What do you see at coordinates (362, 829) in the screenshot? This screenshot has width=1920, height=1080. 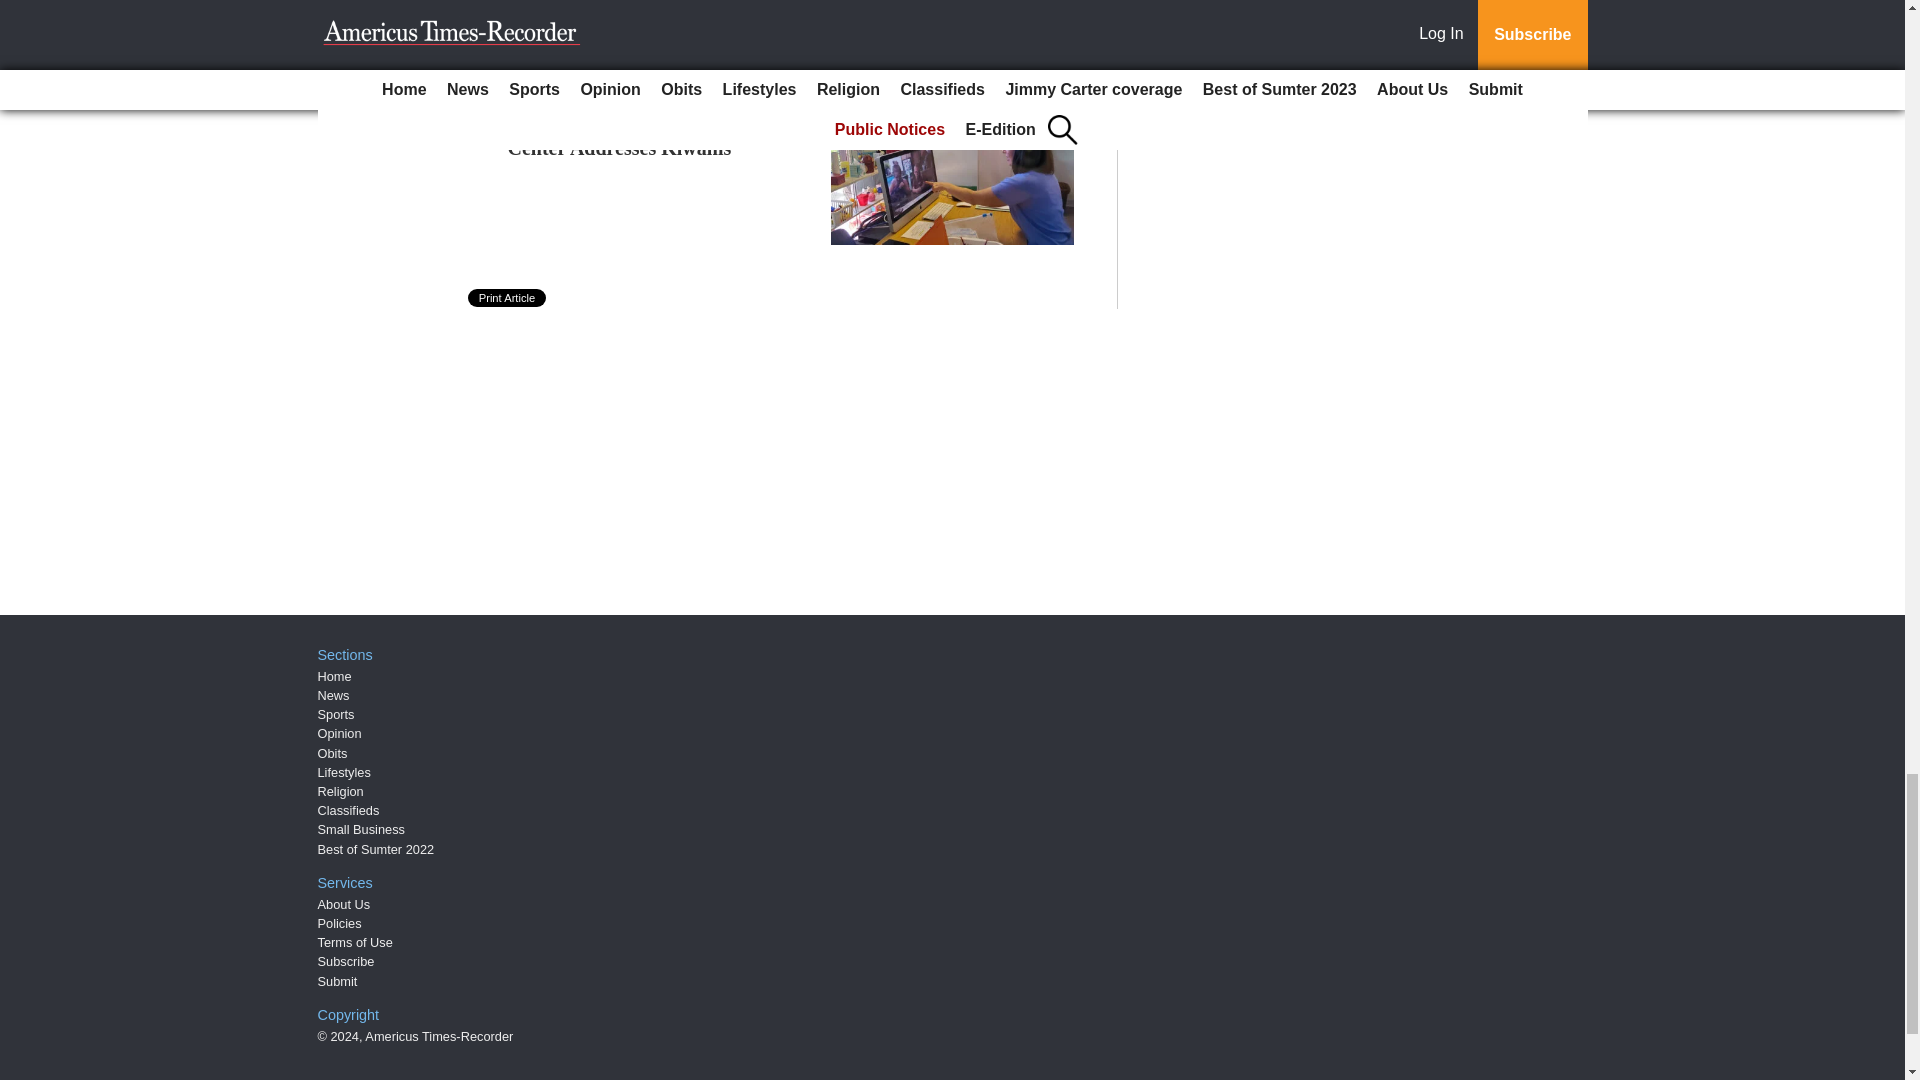 I see `Small Business` at bounding box center [362, 829].